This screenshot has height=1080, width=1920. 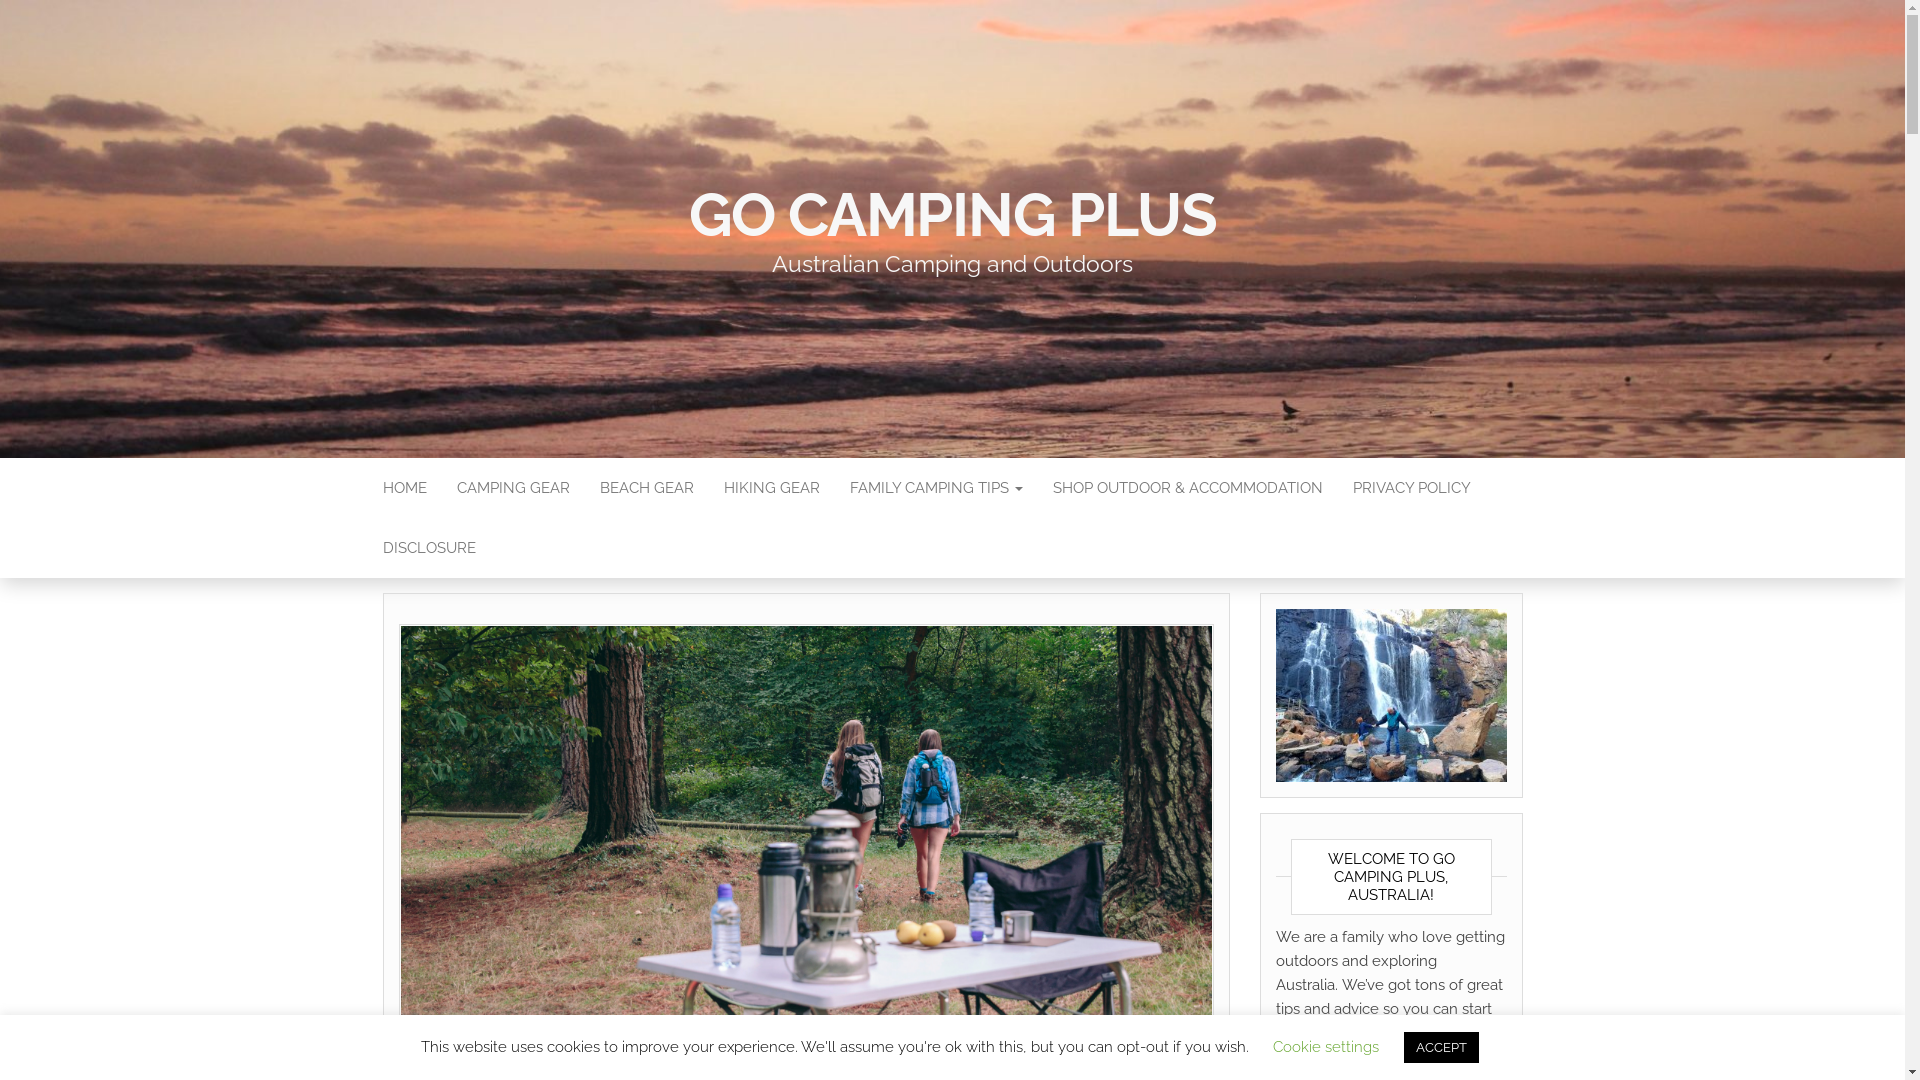 What do you see at coordinates (514, 488) in the screenshot?
I see `CAMPING GEAR` at bounding box center [514, 488].